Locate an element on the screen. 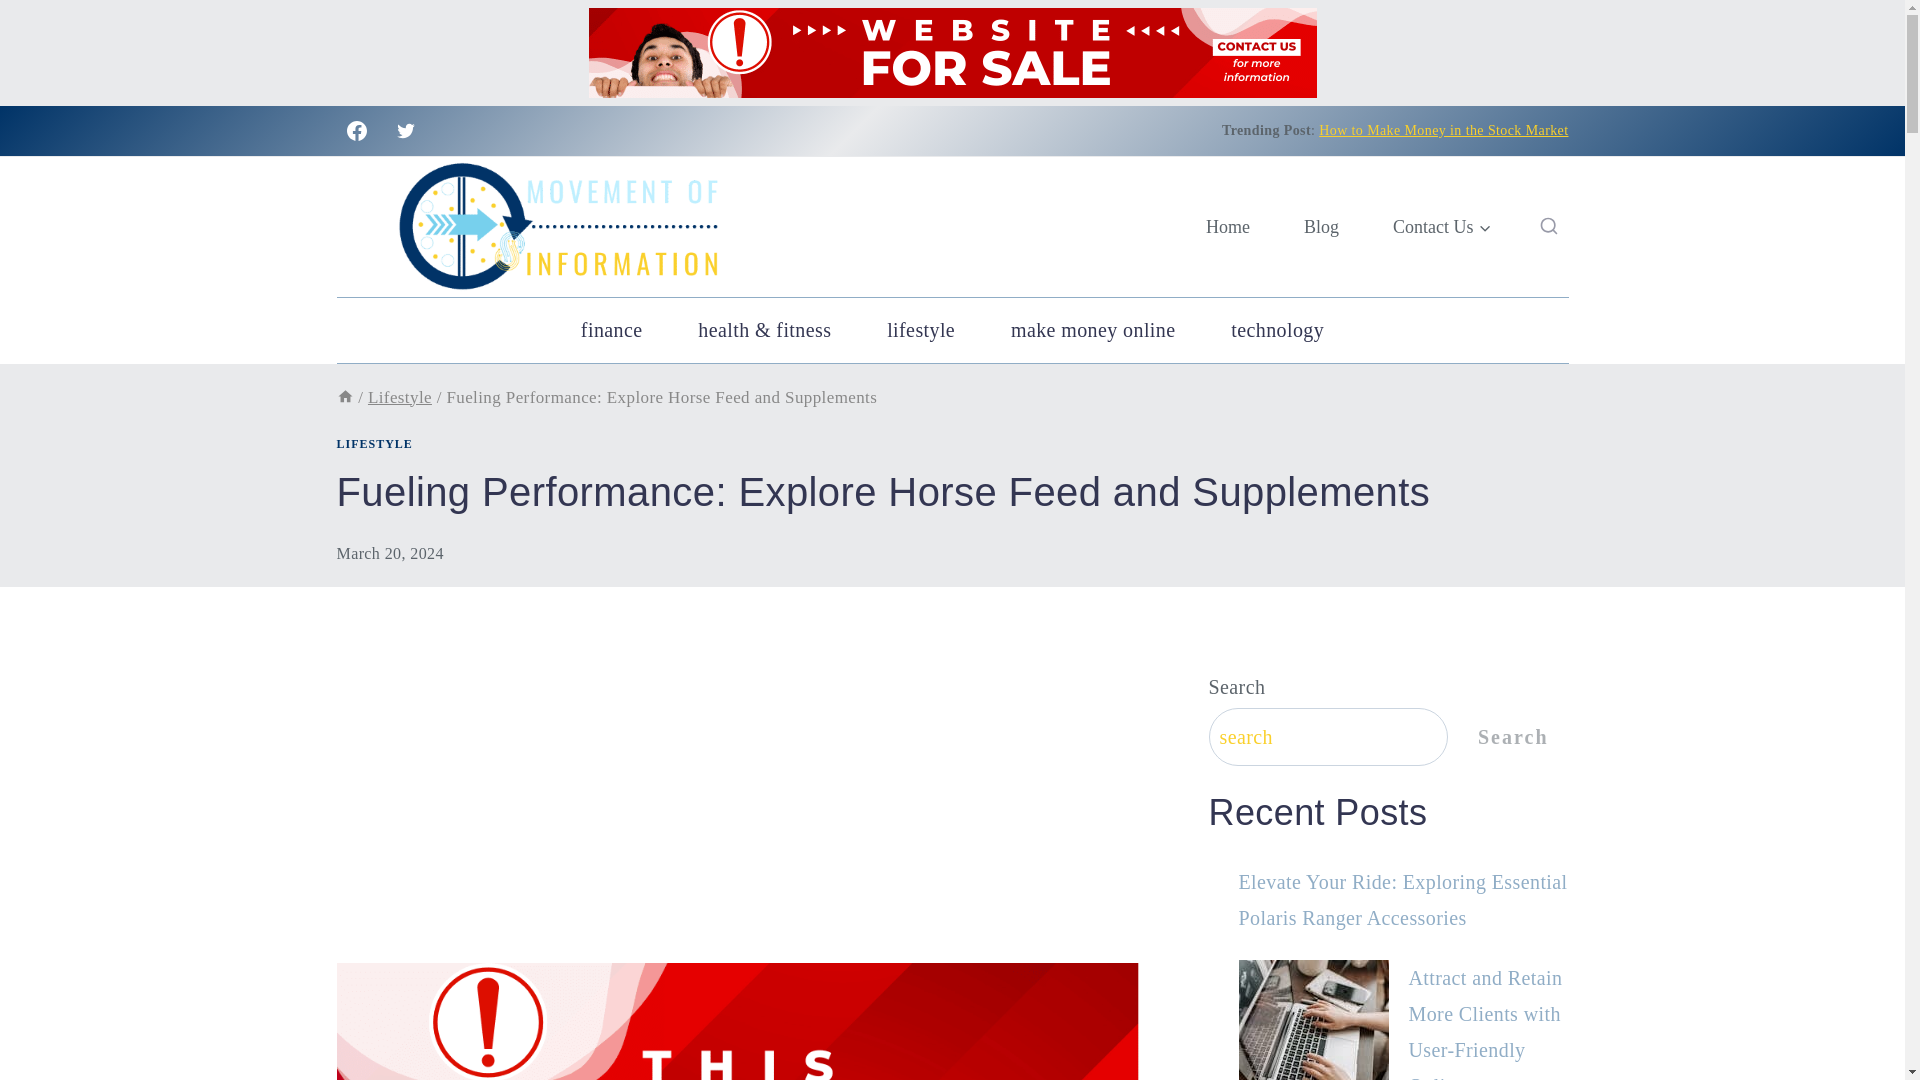 The width and height of the screenshot is (1920, 1080). make money online is located at coordinates (1093, 330).